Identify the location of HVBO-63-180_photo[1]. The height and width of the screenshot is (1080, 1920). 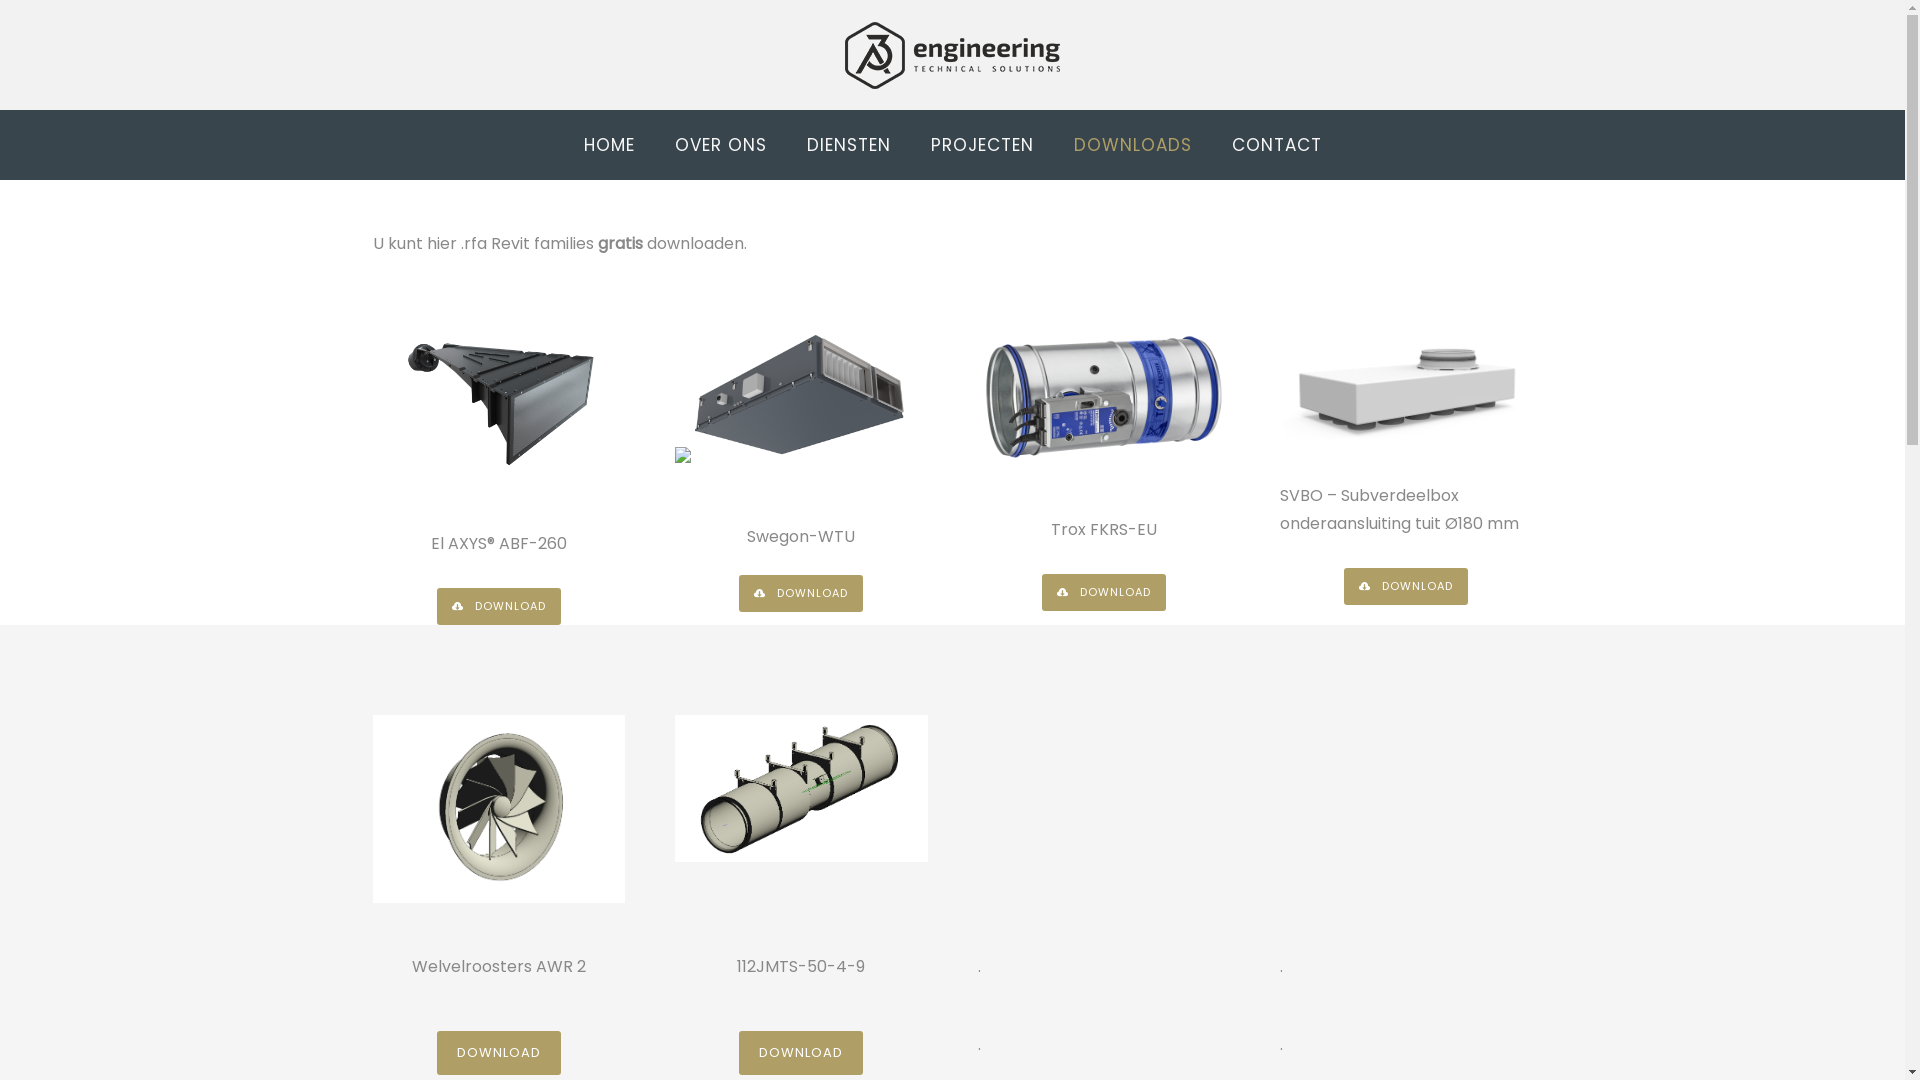
(1406, 380).